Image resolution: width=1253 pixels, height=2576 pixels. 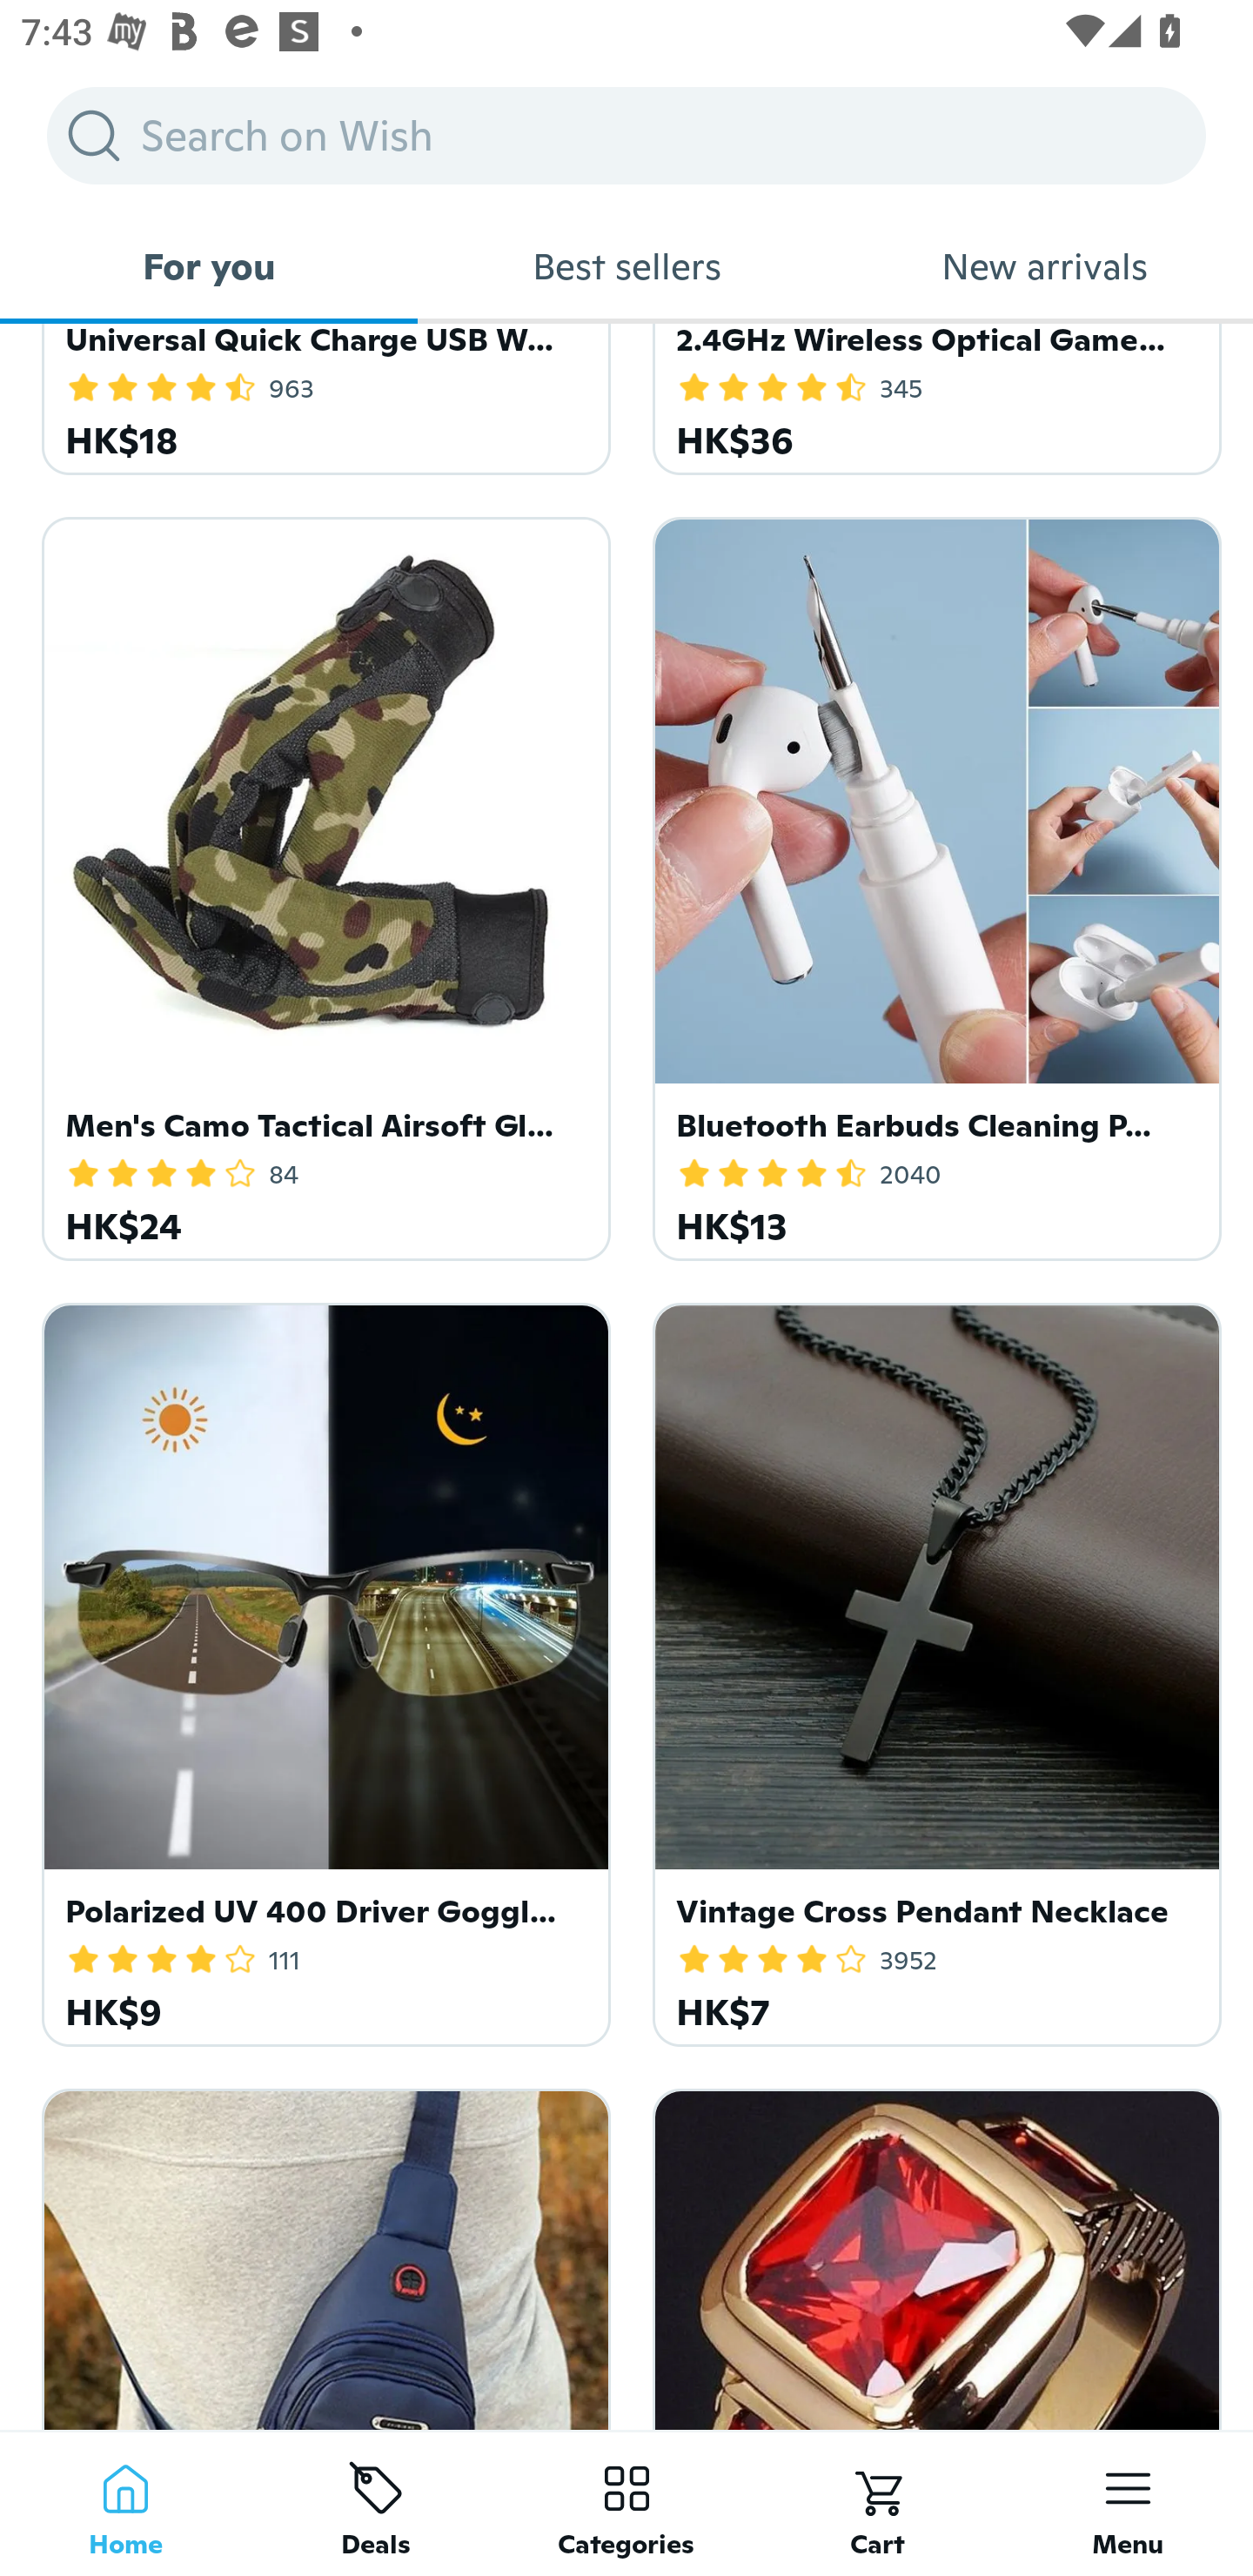 I want to click on Menu, so click(x=1128, y=2503).